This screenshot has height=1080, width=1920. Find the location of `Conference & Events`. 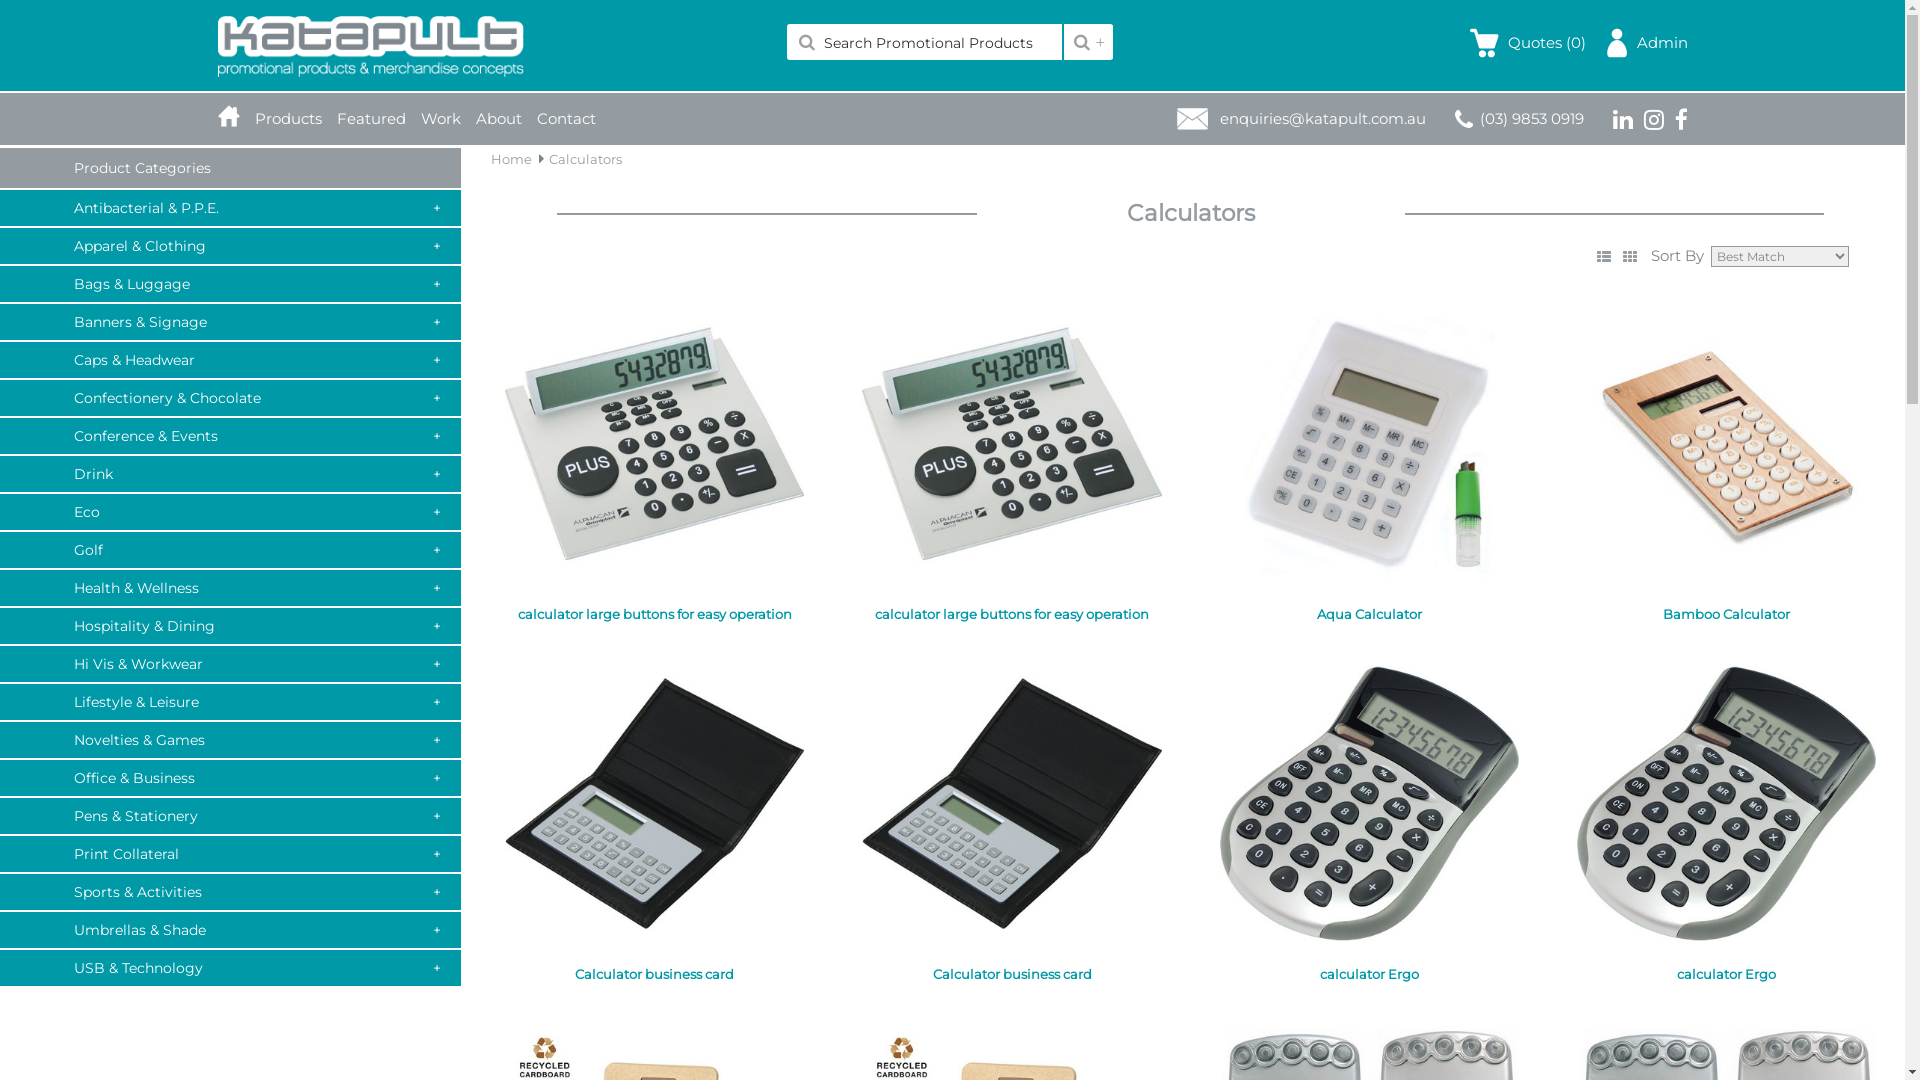

Conference & Events is located at coordinates (229, 436).